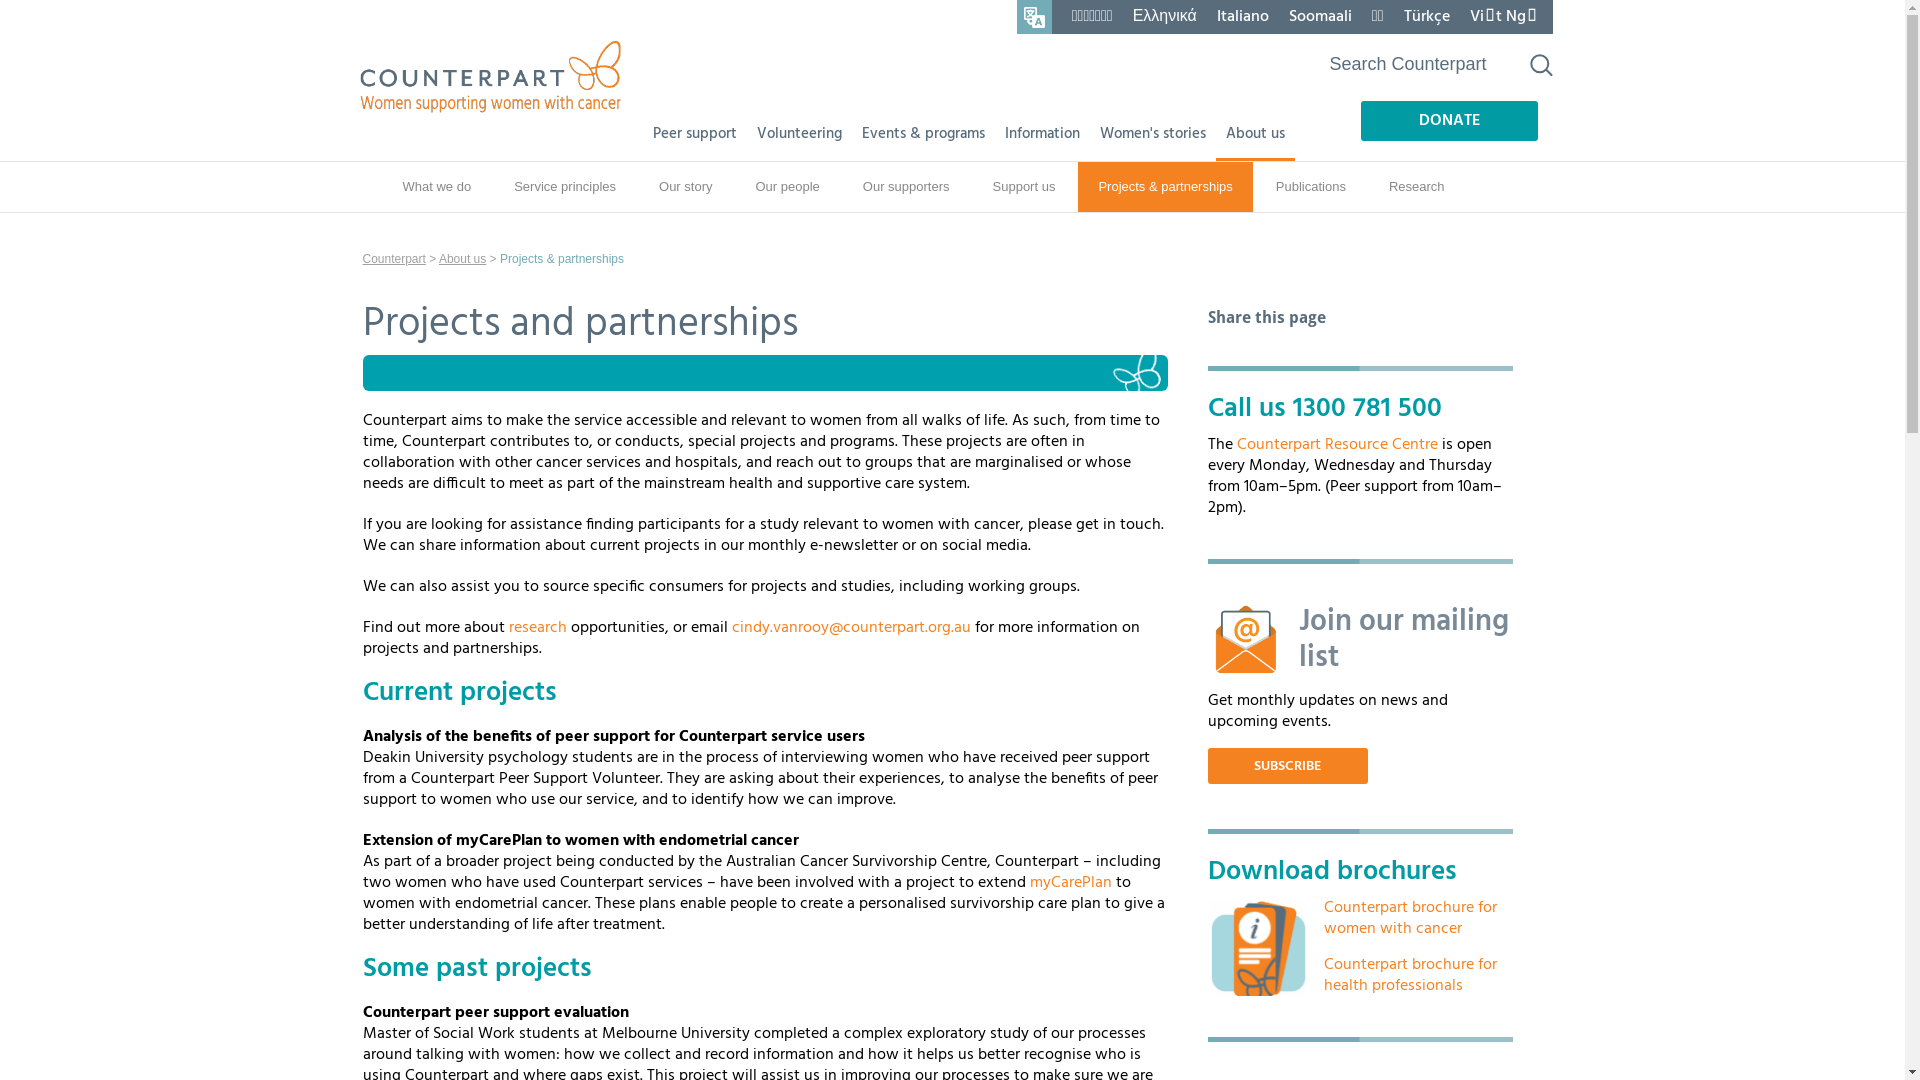 This screenshot has height=1080, width=1920. Describe the element at coordinates (1417, 187) in the screenshot. I see `Research` at that location.